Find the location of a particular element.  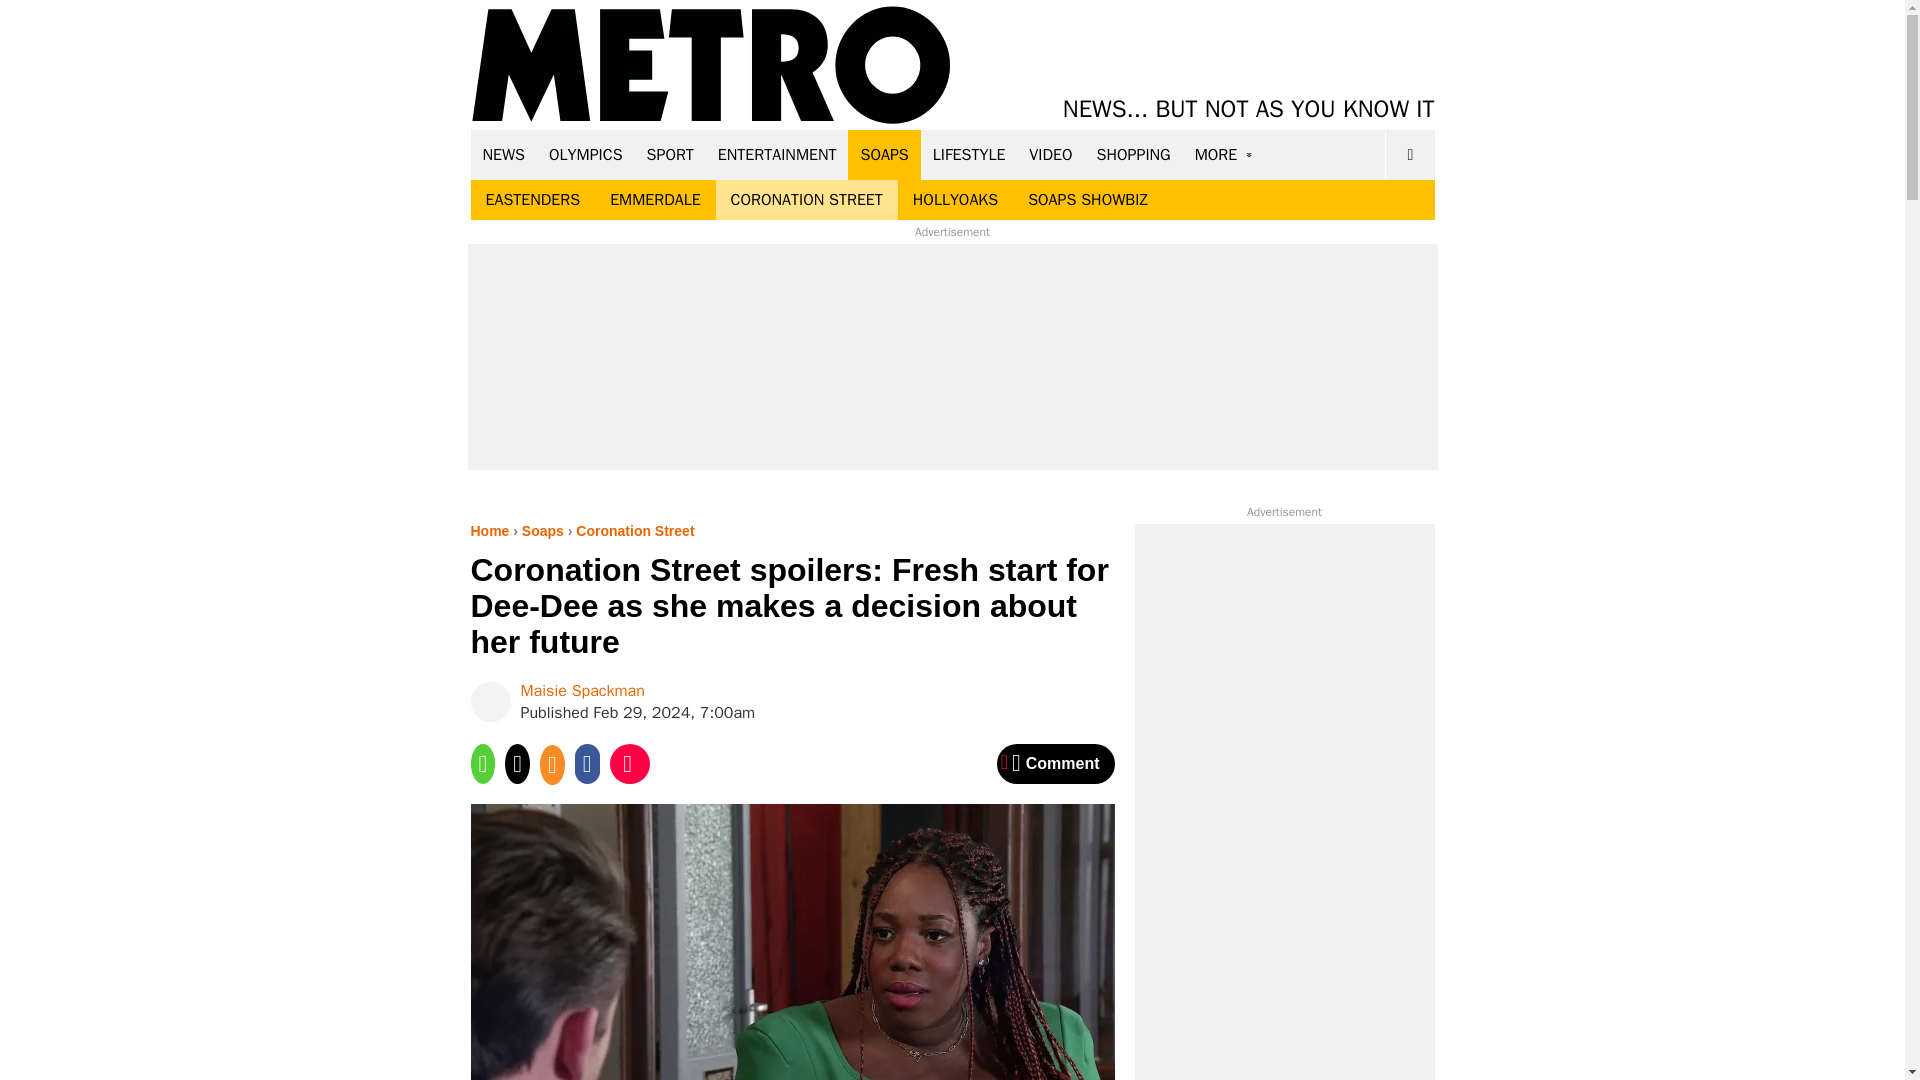

SOAPS is located at coordinates (884, 154).